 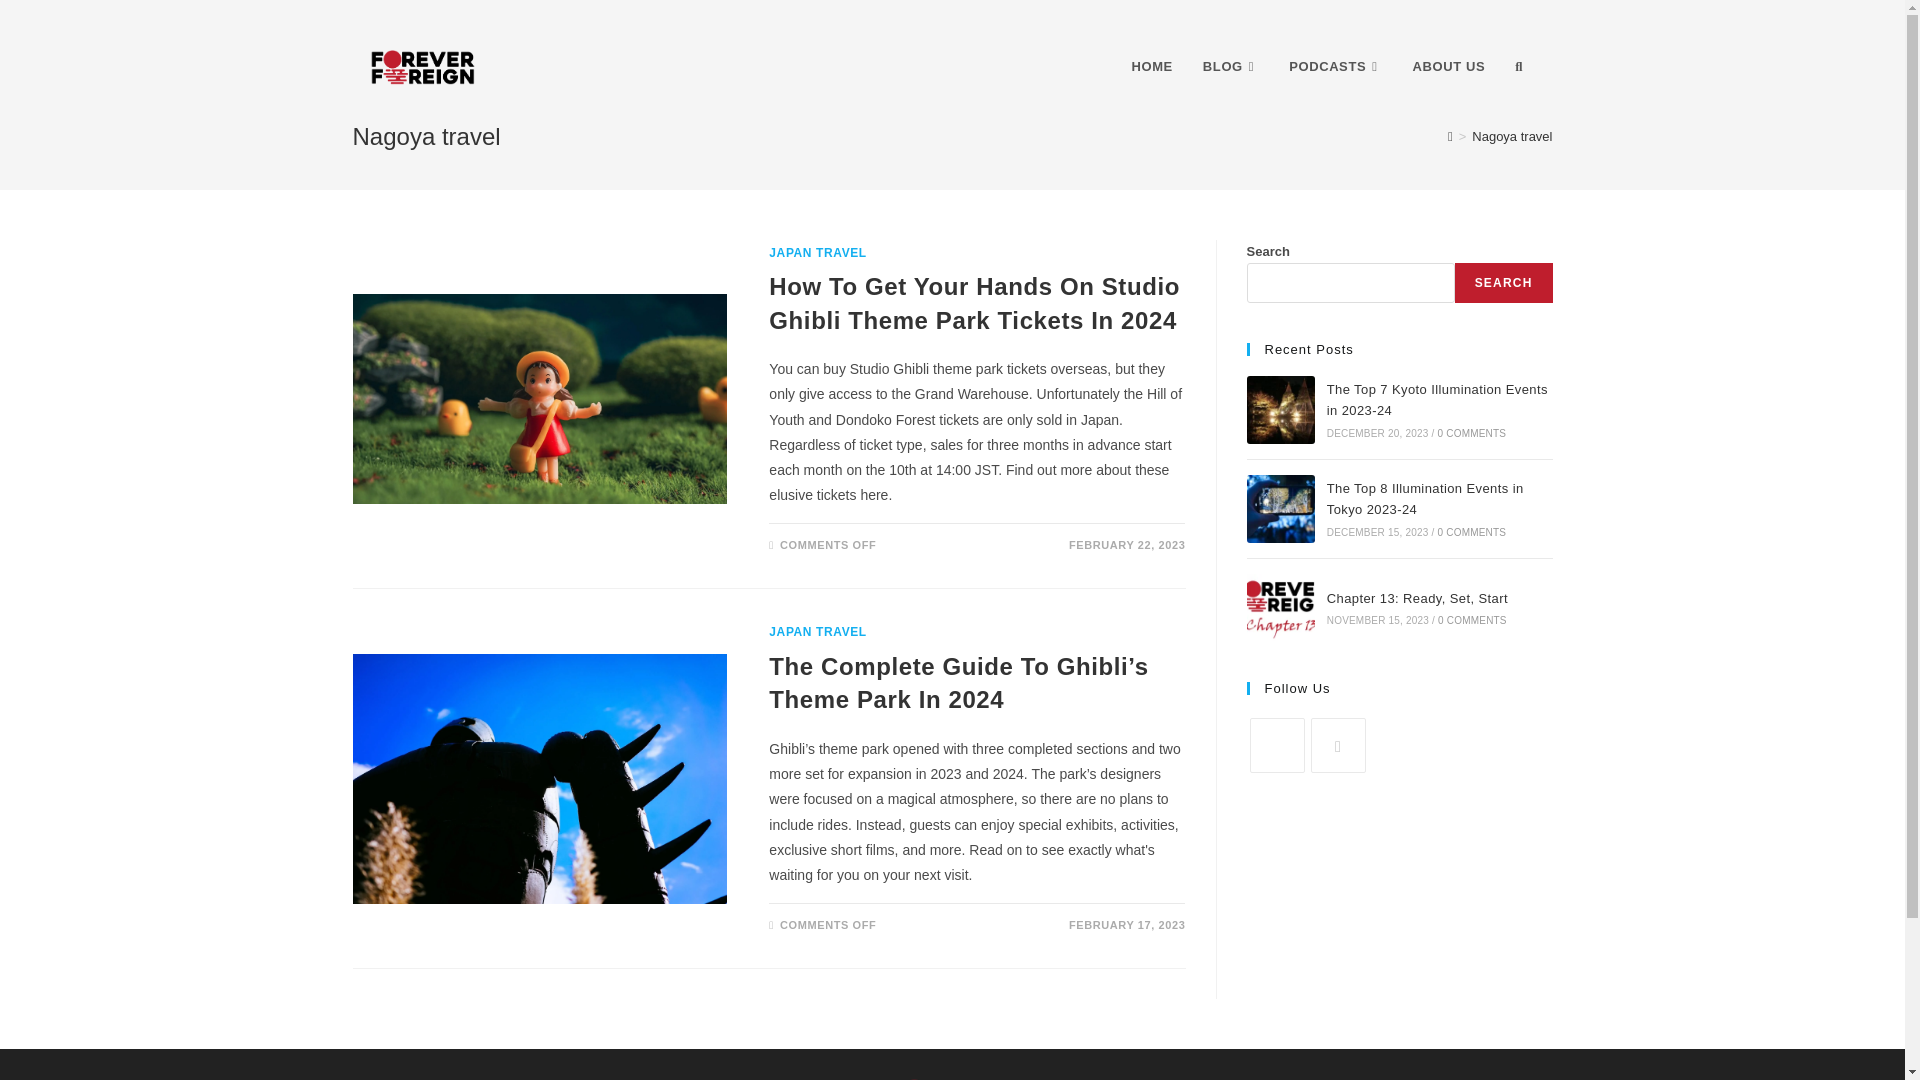 I want to click on 0 COMMENTS, so click(x=1472, y=532).